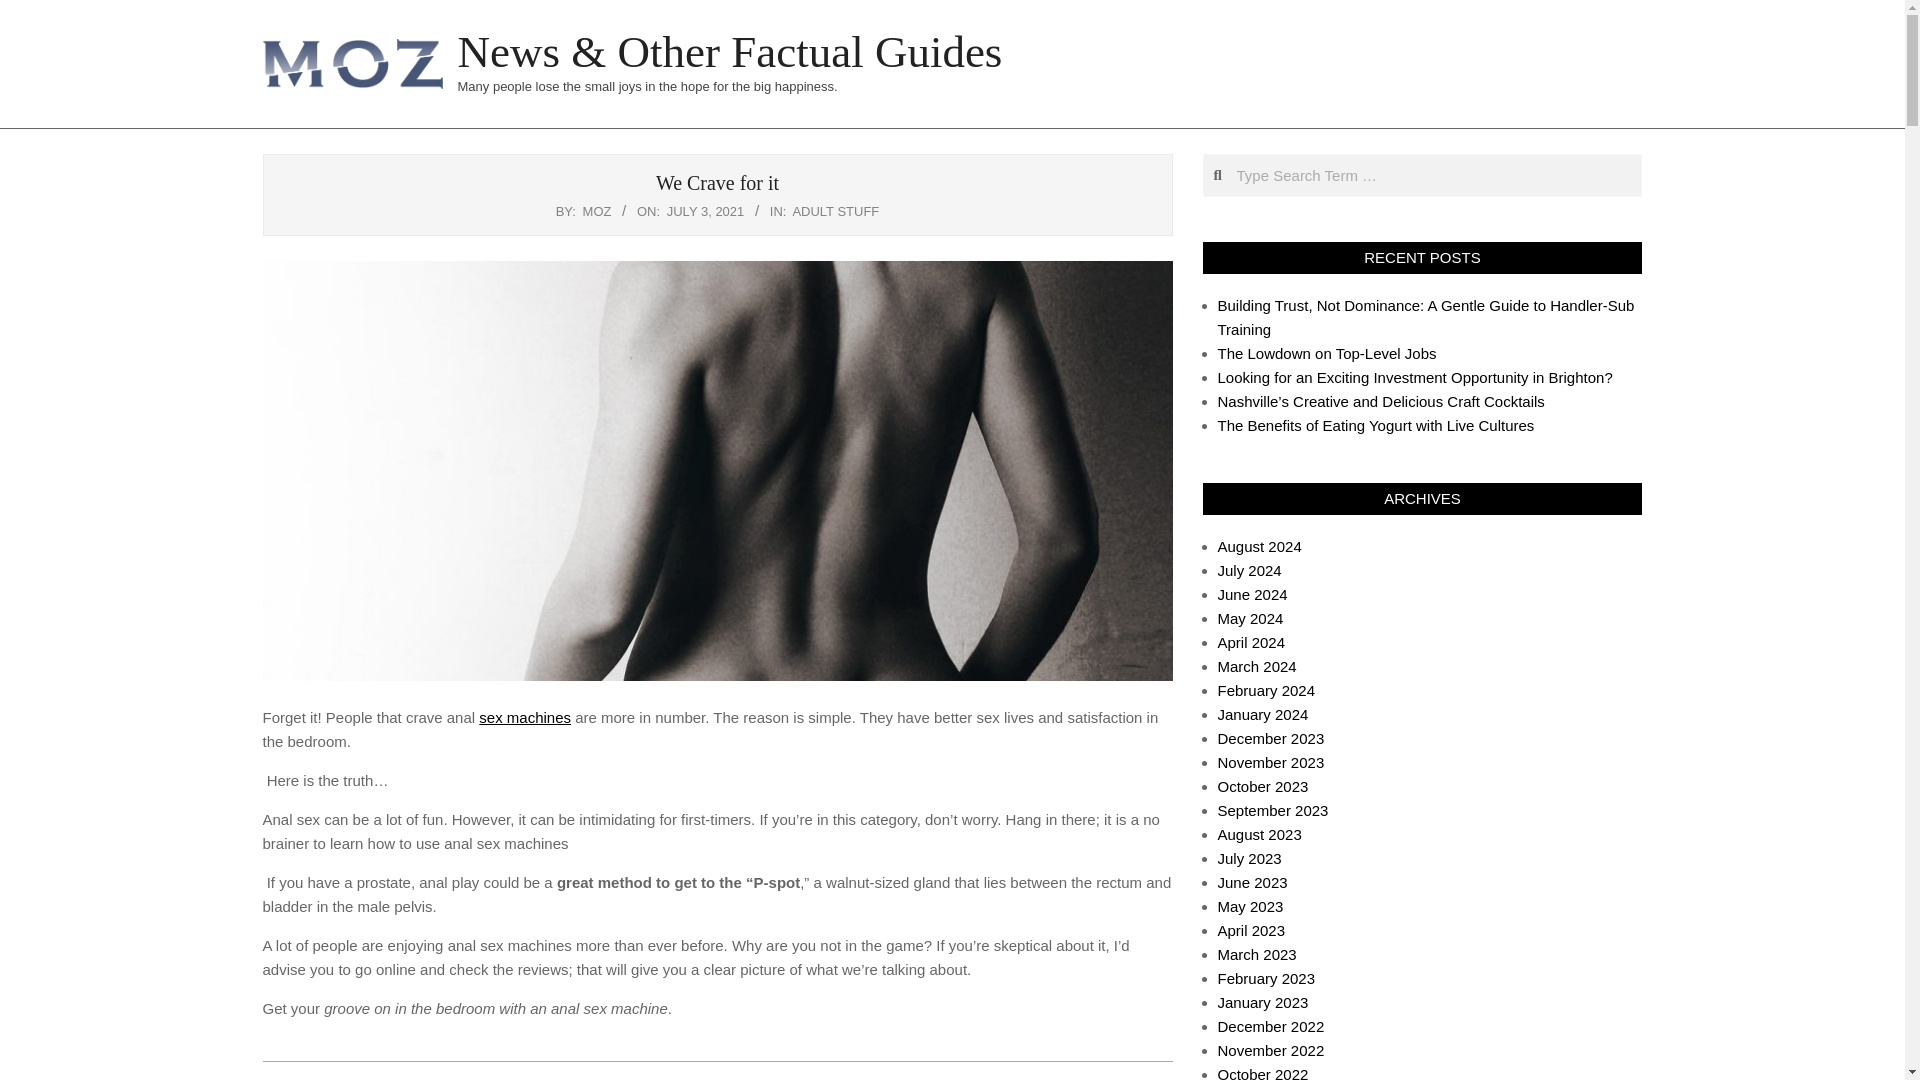 The height and width of the screenshot is (1080, 1920). What do you see at coordinates (1263, 1002) in the screenshot?
I see `January 2023` at bounding box center [1263, 1002].